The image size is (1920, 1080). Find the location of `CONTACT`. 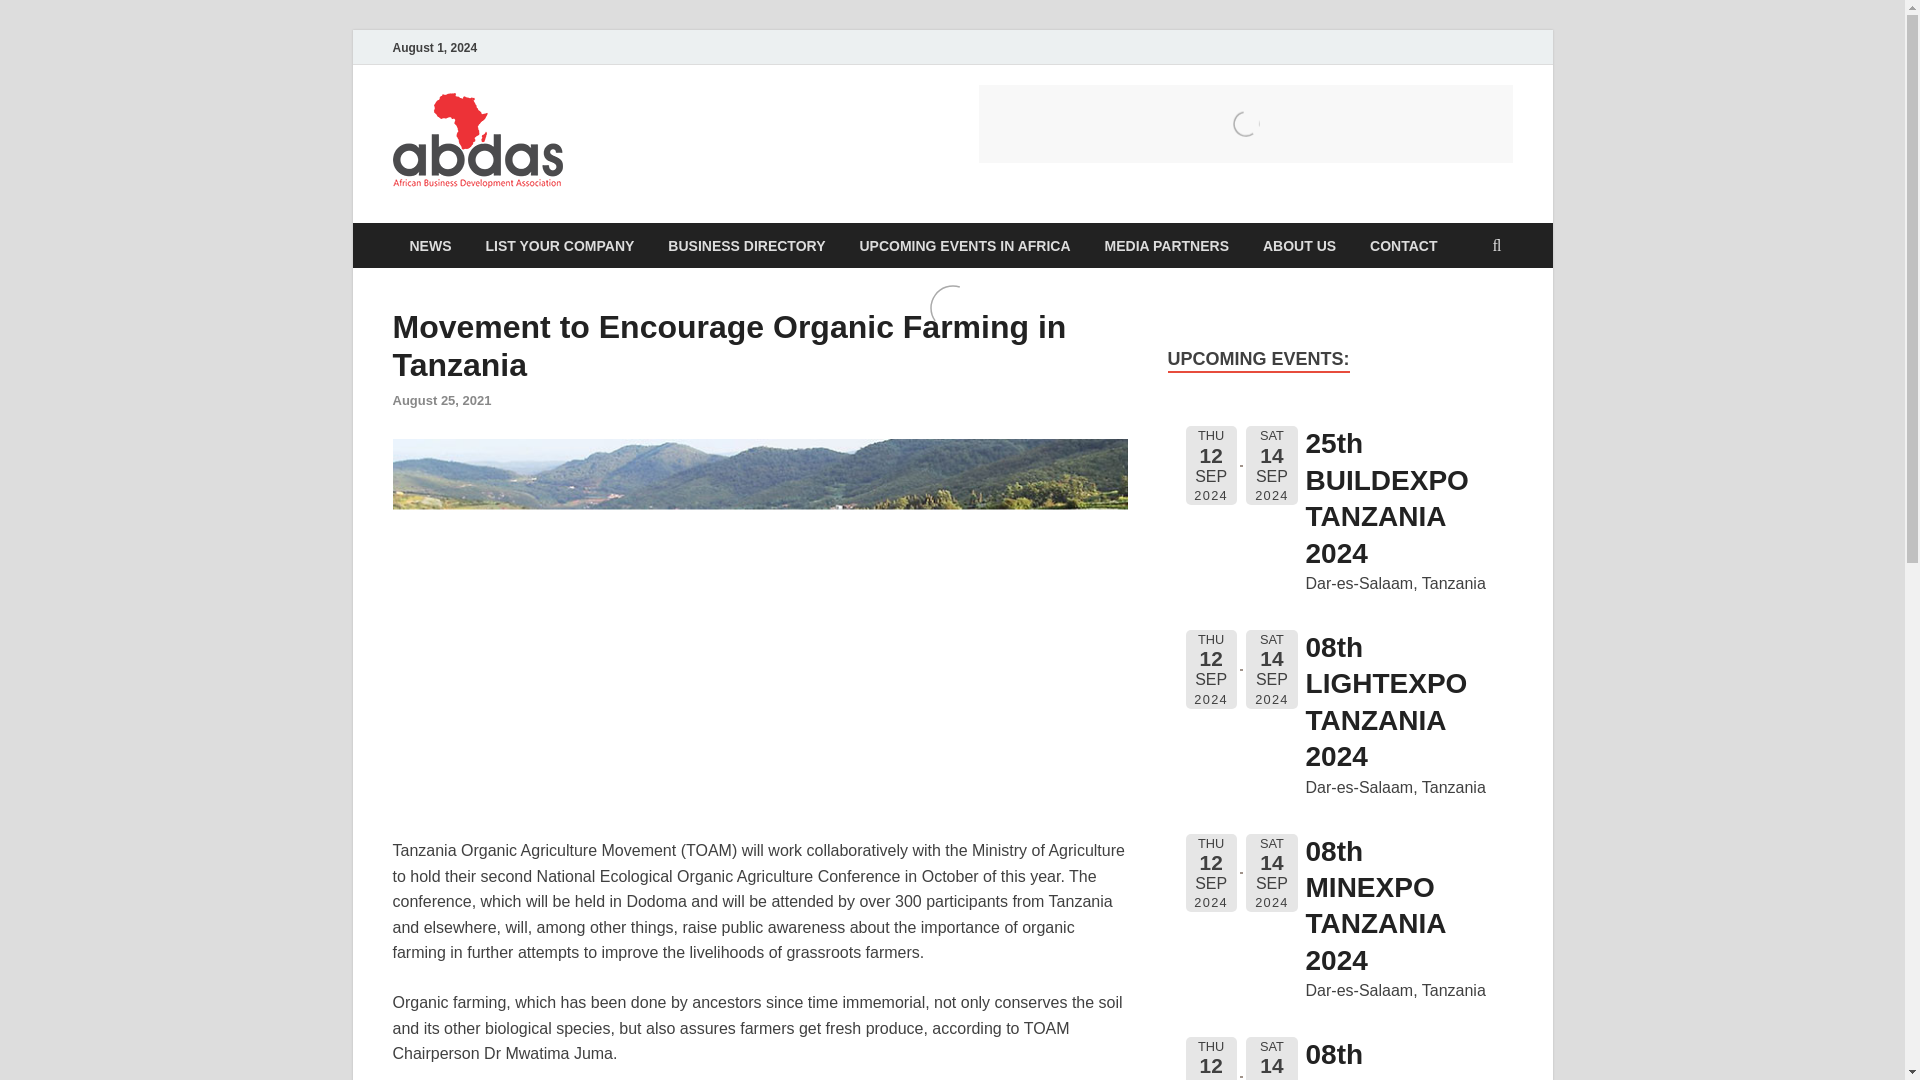

CONTACT is located at coordinates (1403, 244).